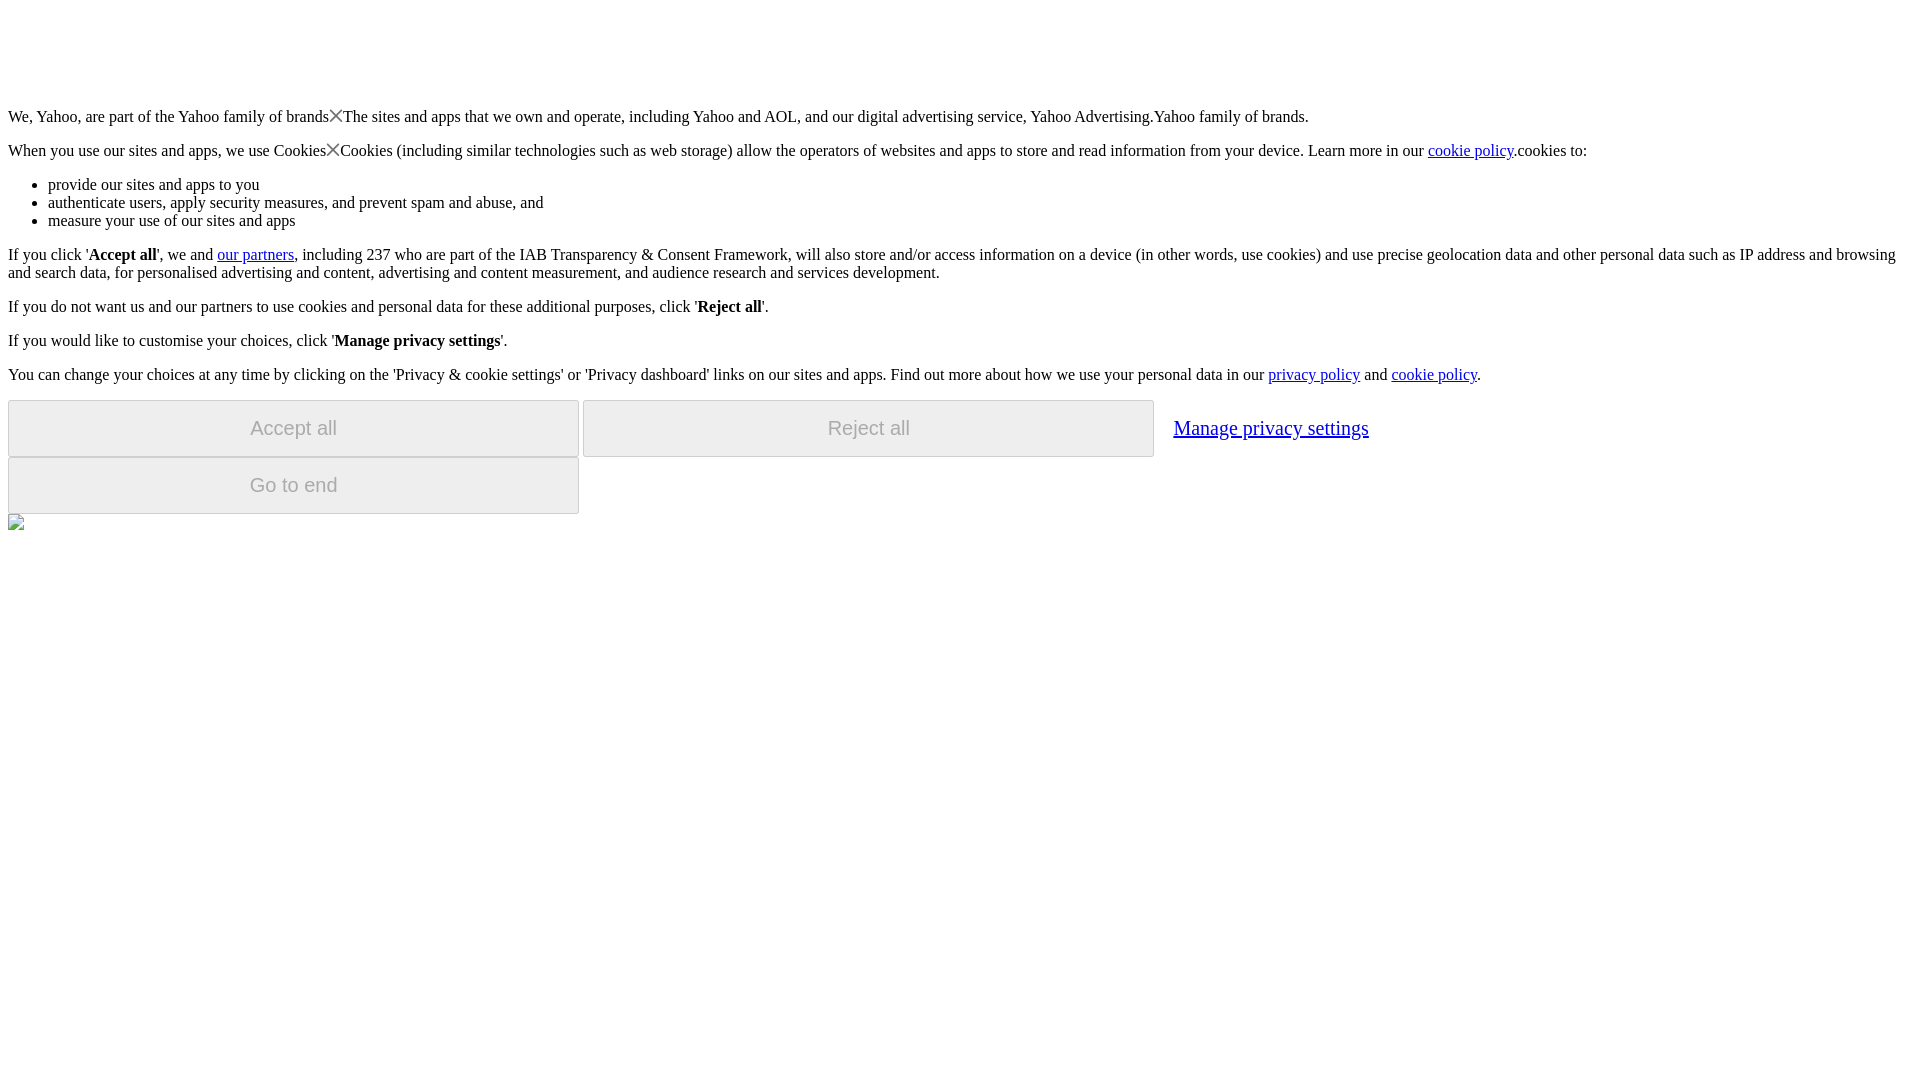 The width and height of the screenshot is (1920, 1080). What do you see at coordinates (293, 485) in the screenshot?
I see `Go to end` at bounding box center [293, 485].